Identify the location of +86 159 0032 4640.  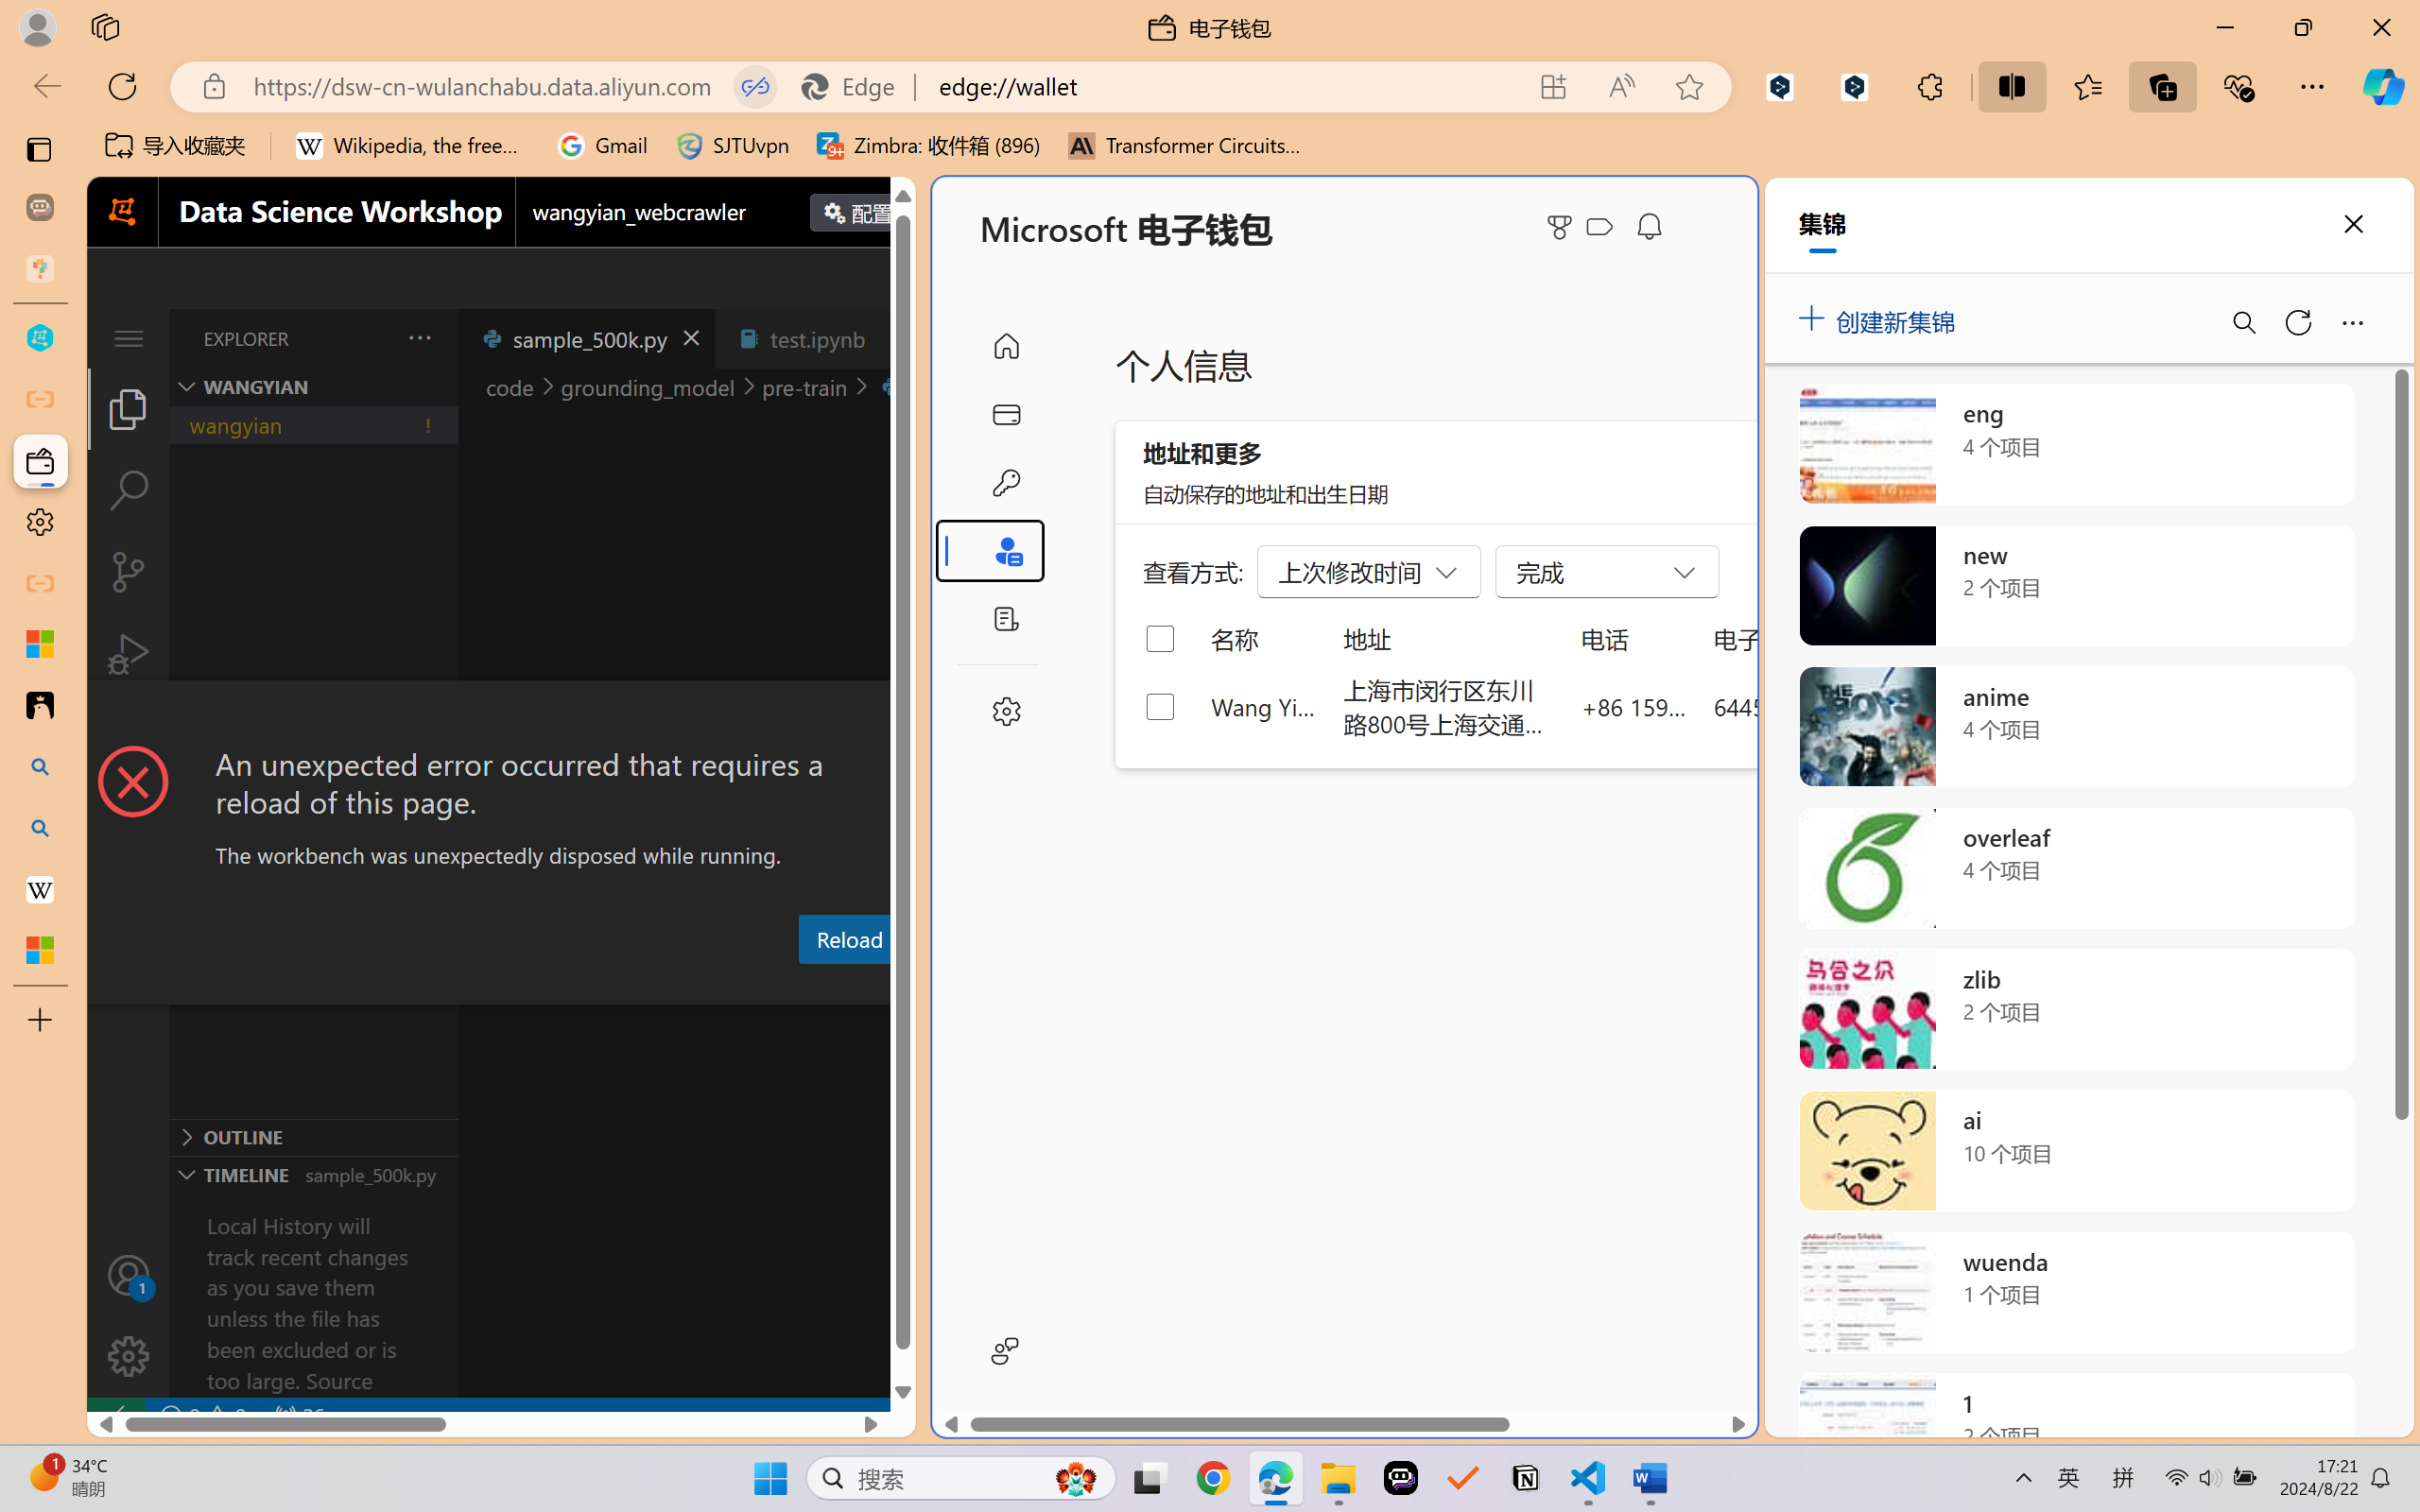
(1633, 706).